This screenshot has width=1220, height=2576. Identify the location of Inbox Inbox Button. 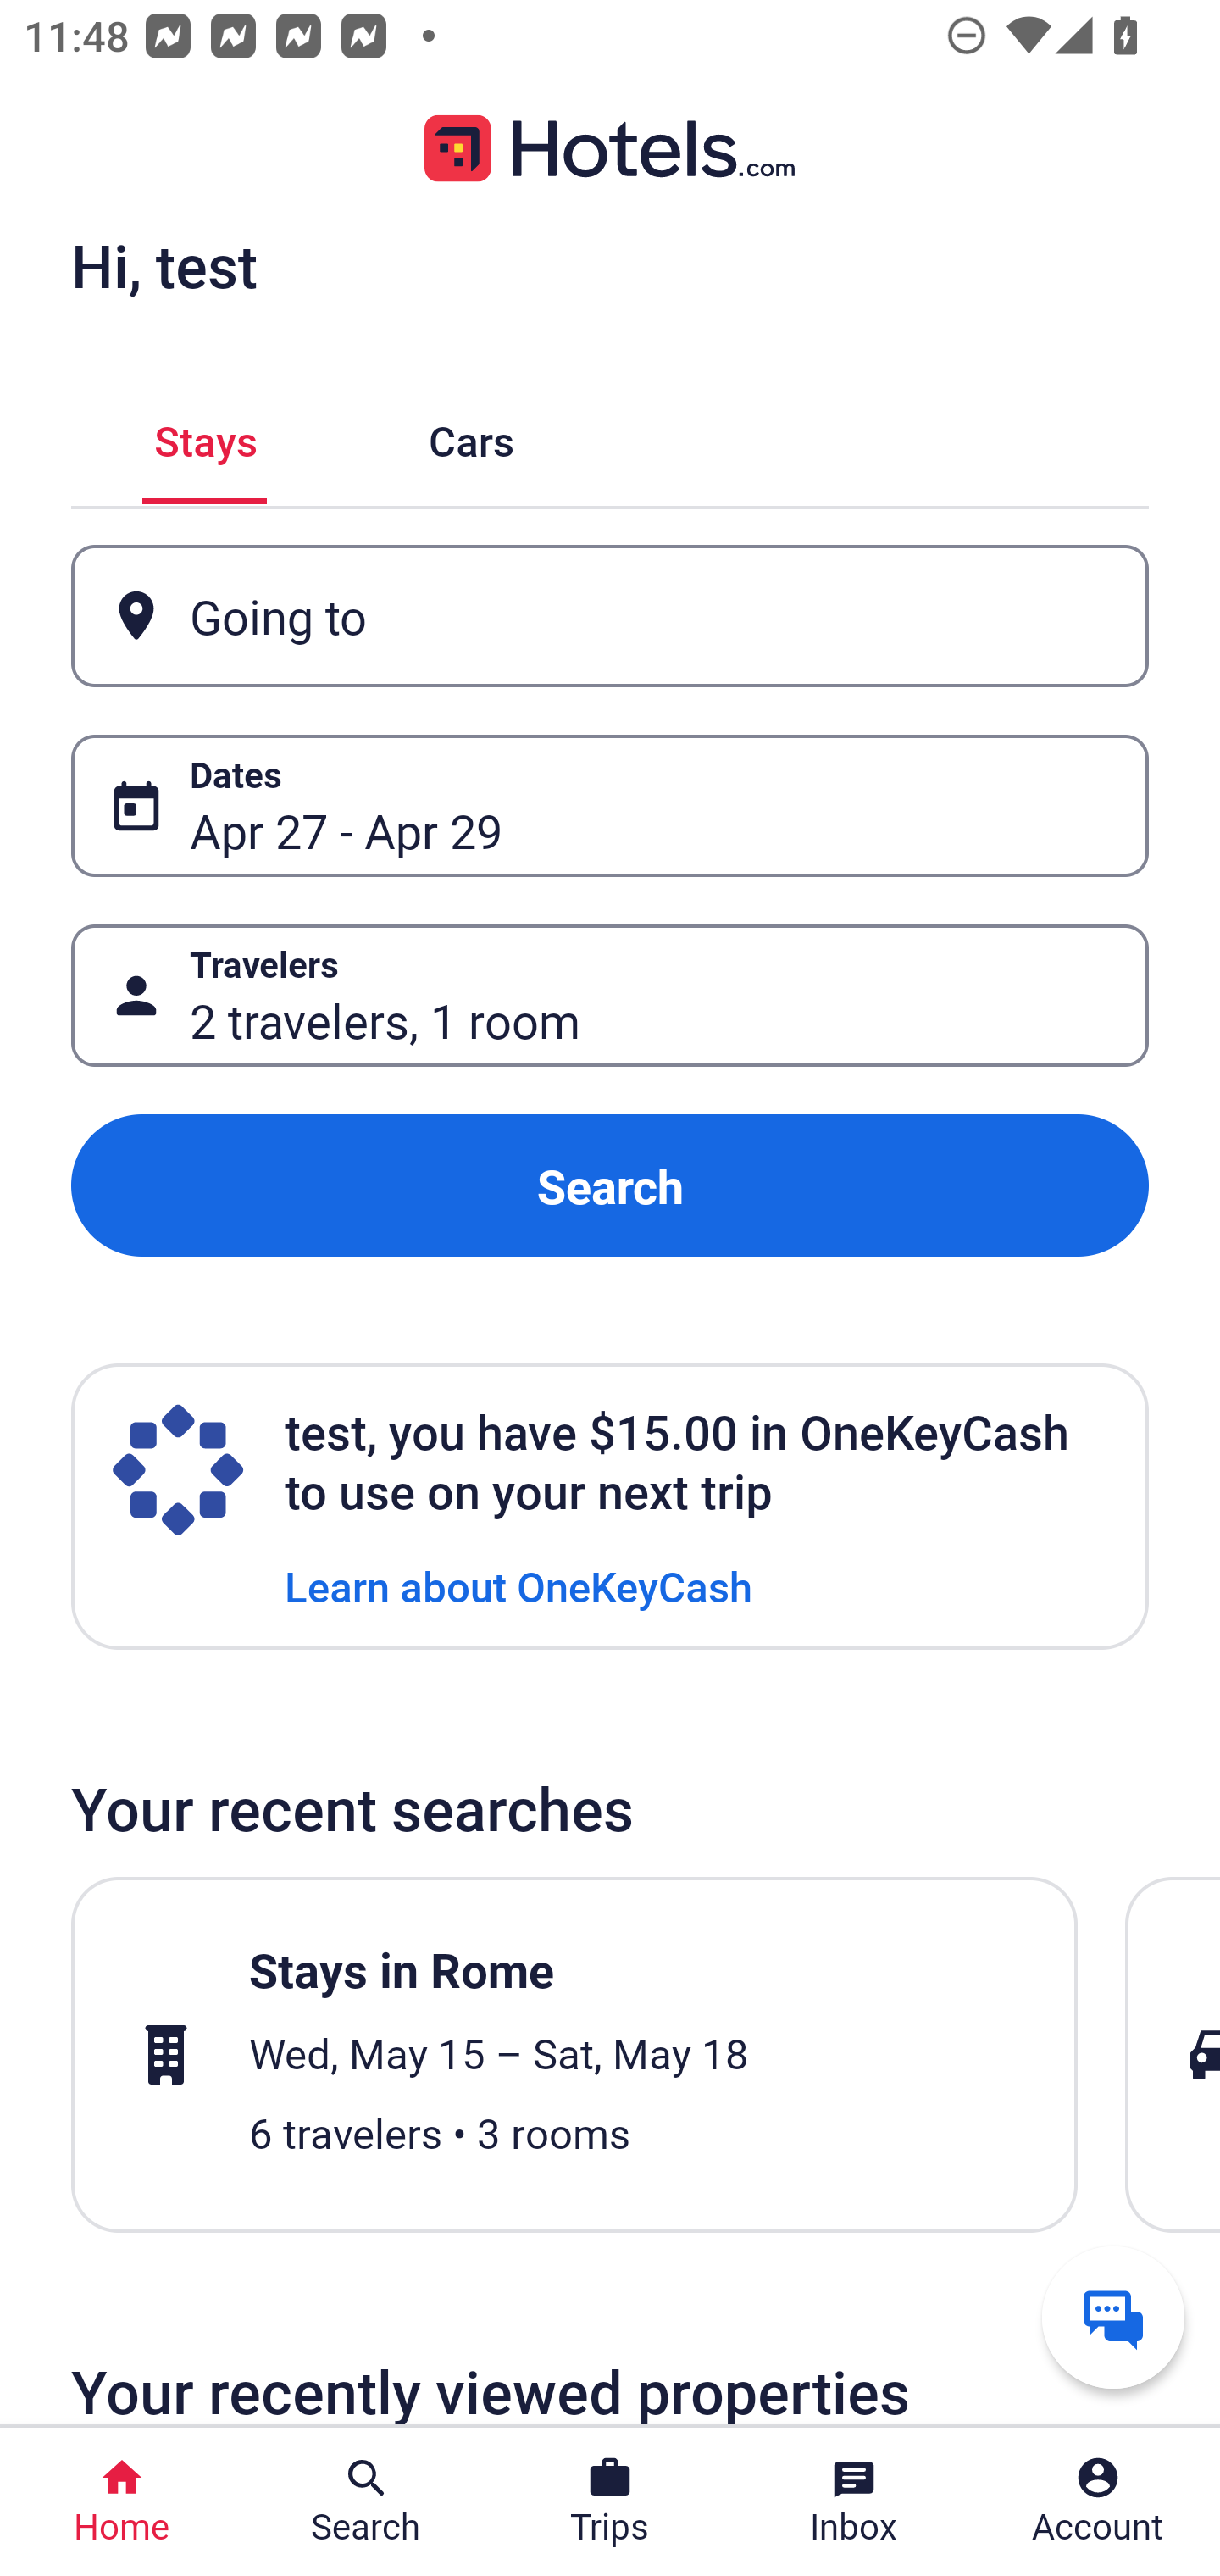
(854, 2501).